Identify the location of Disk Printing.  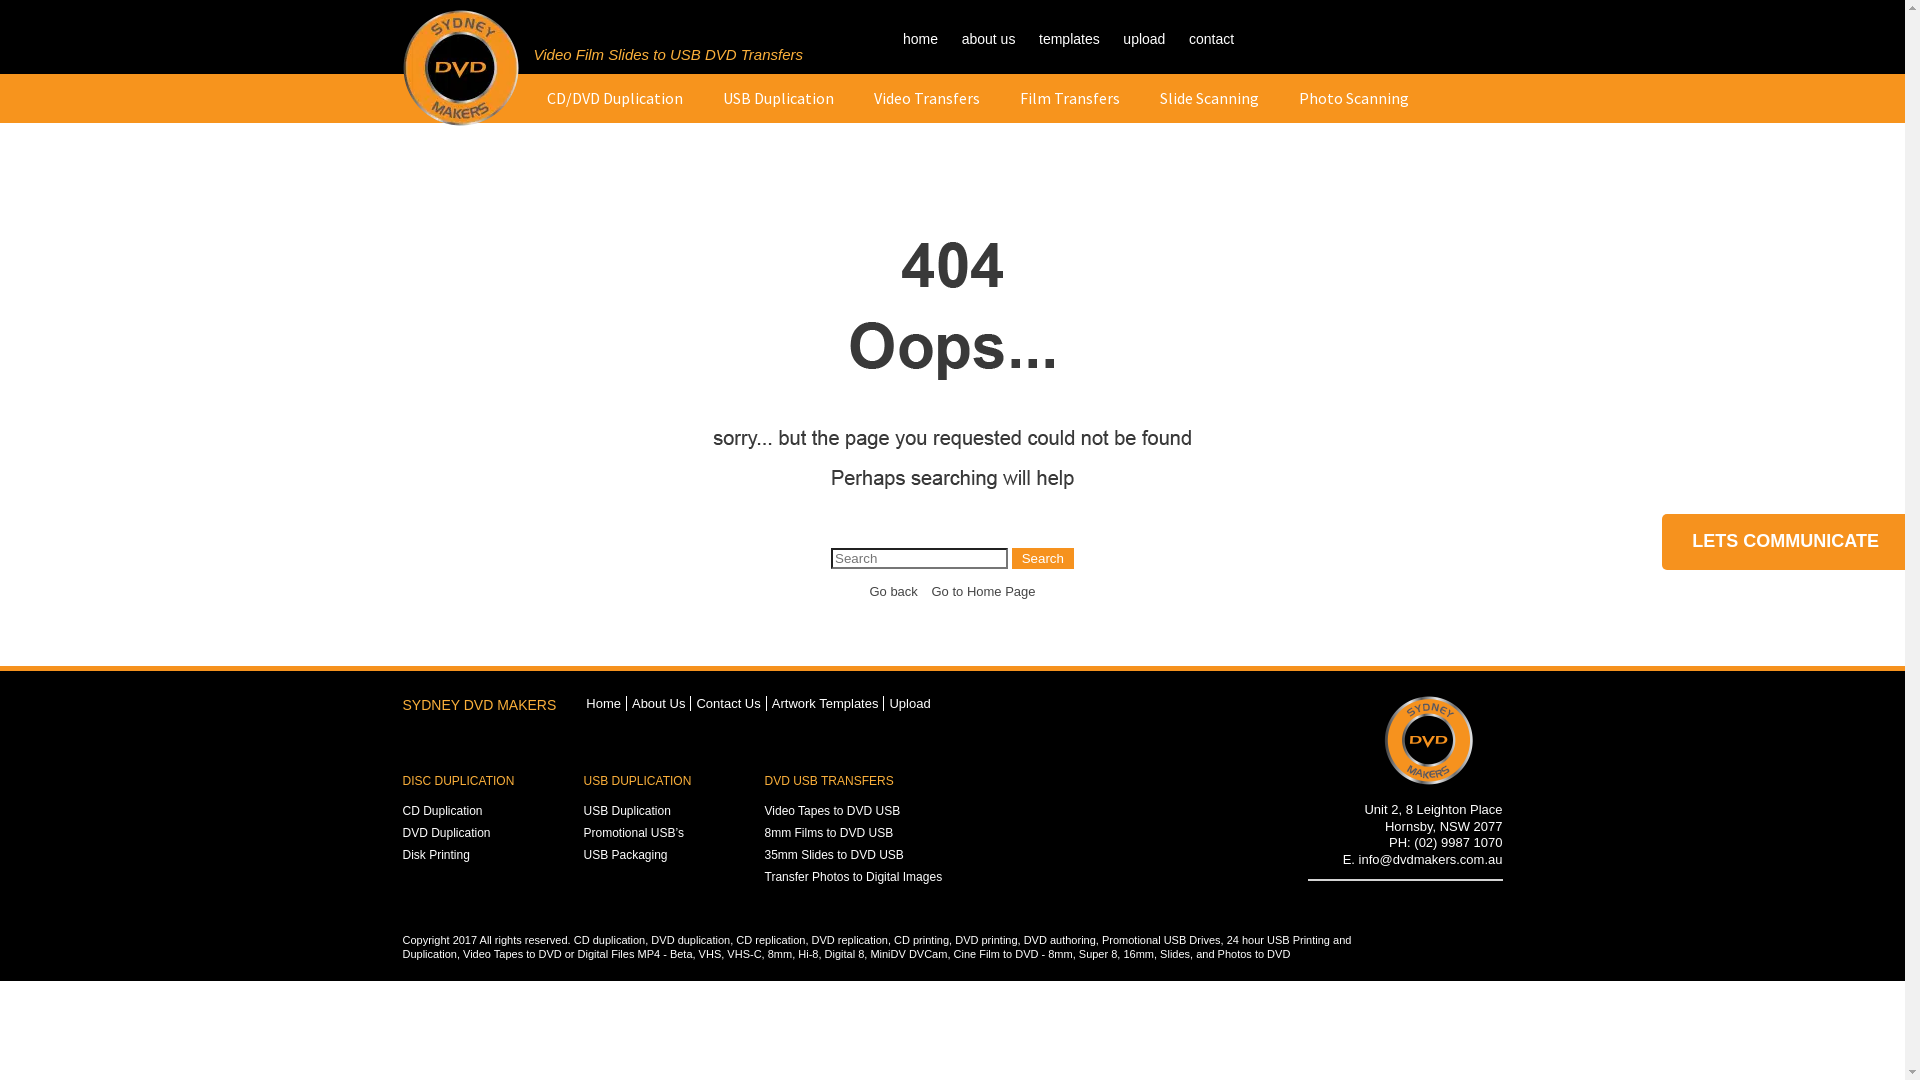
(436, 855).